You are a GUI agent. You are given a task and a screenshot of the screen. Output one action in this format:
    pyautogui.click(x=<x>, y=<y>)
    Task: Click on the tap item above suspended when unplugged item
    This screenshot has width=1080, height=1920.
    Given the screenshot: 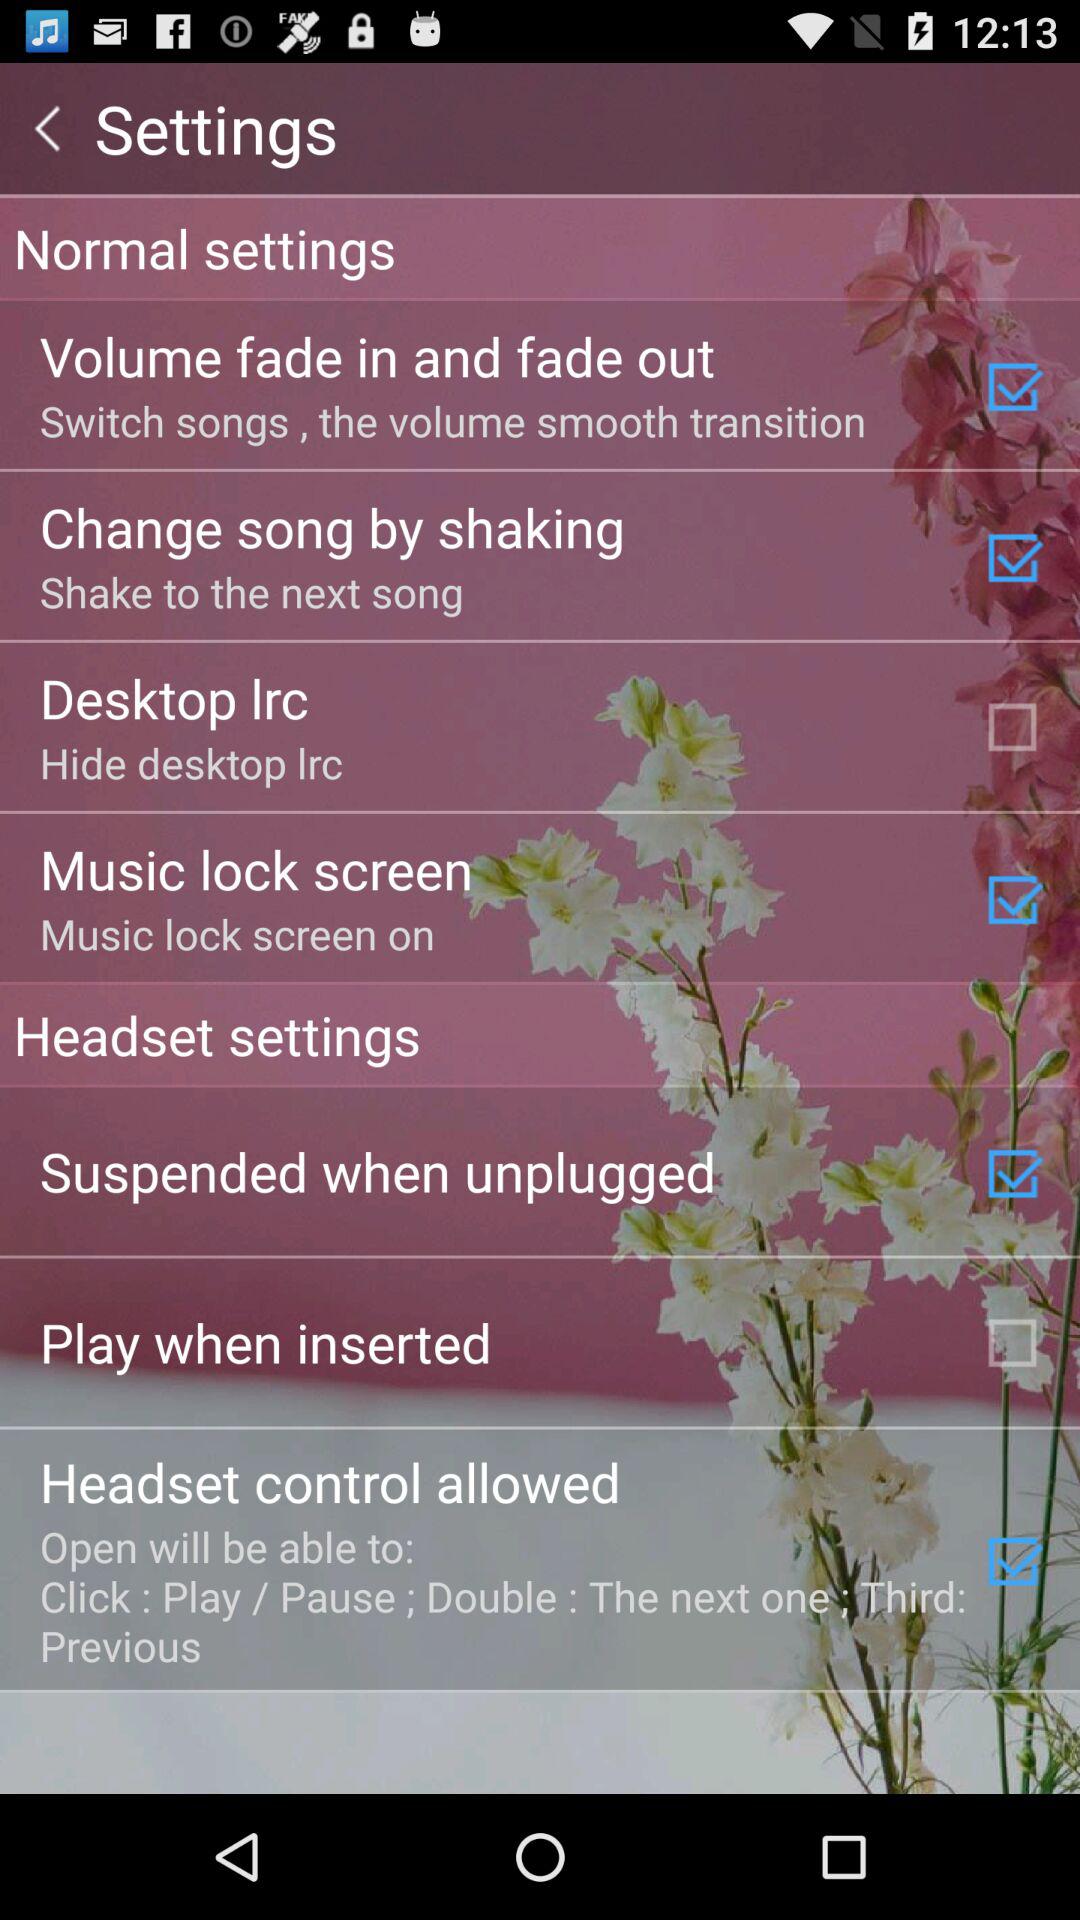 What is the action you would take?
    pyautogui.click(x=540, y=1034)
    